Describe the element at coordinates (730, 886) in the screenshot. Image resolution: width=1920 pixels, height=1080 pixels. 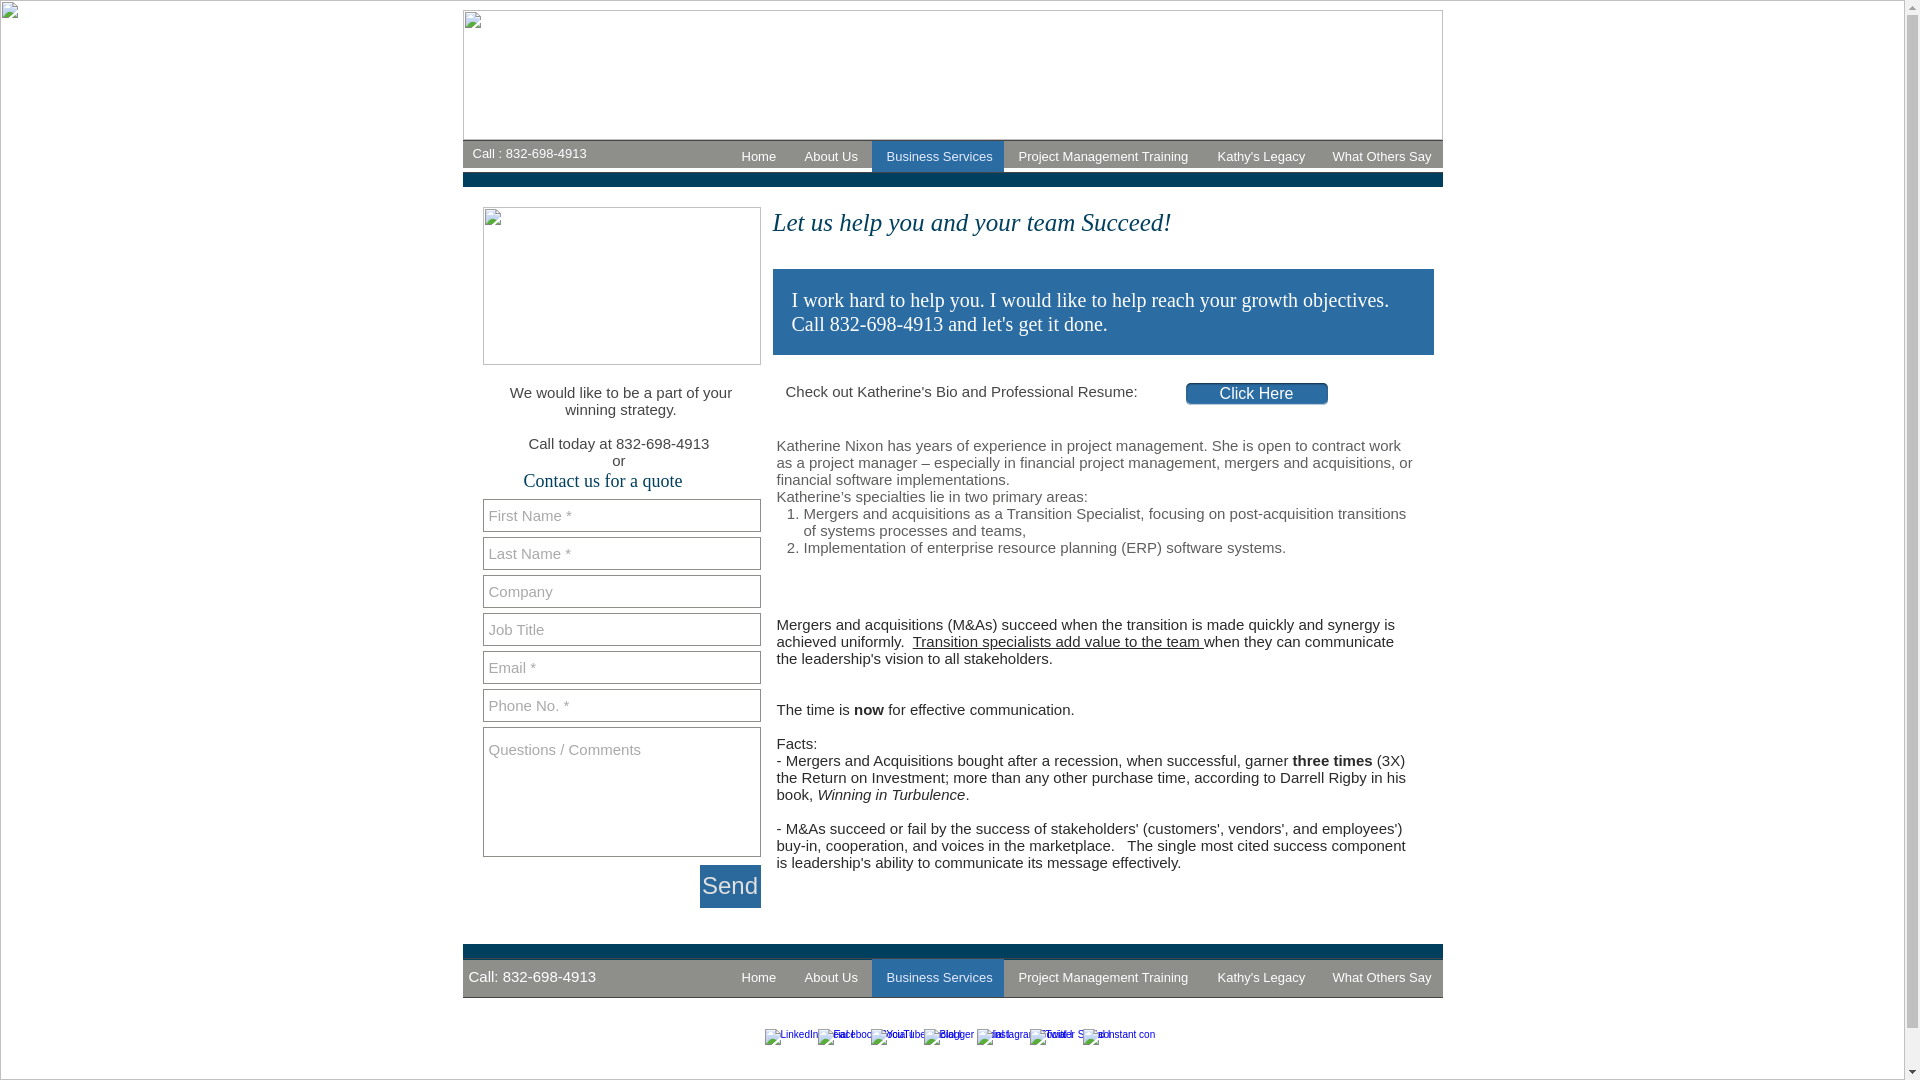
I see `Send` at that location.